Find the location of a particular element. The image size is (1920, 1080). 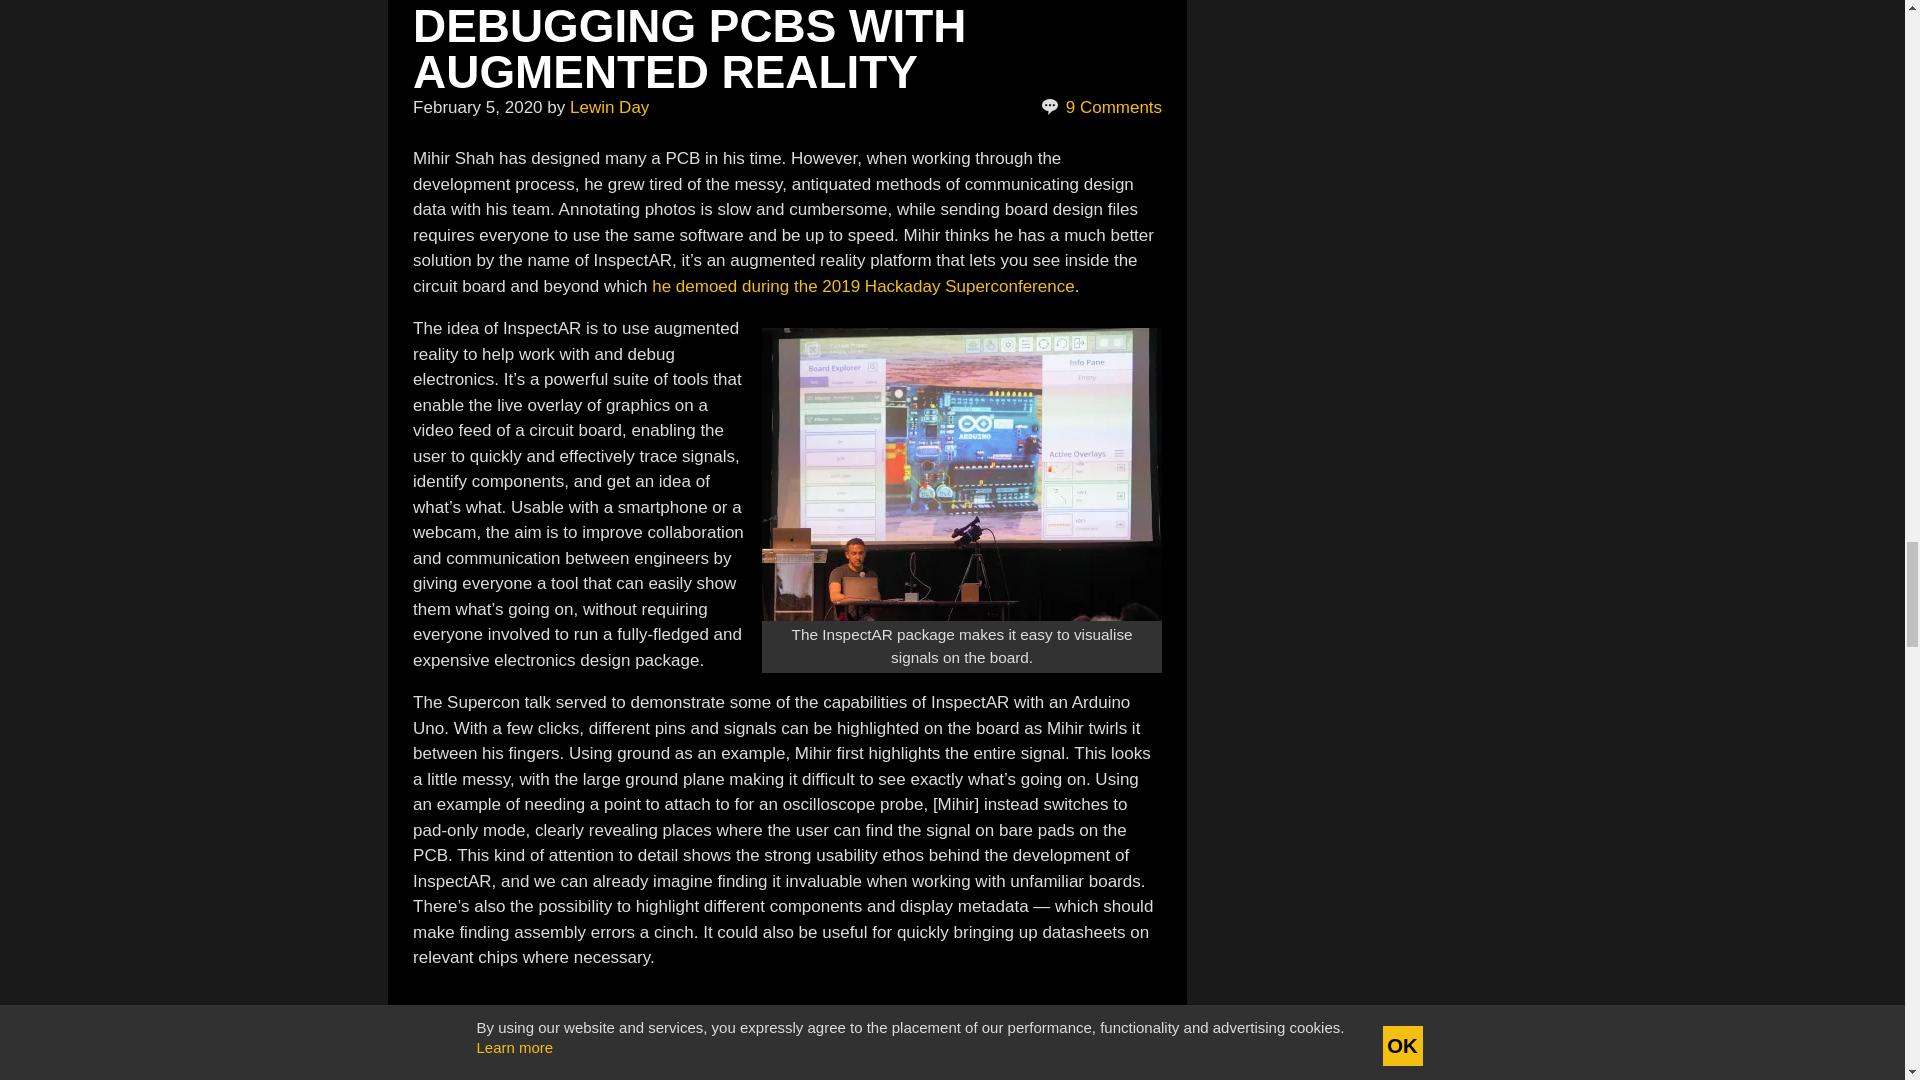

Posts by Lewin Day is located at coordinates (609, 107).